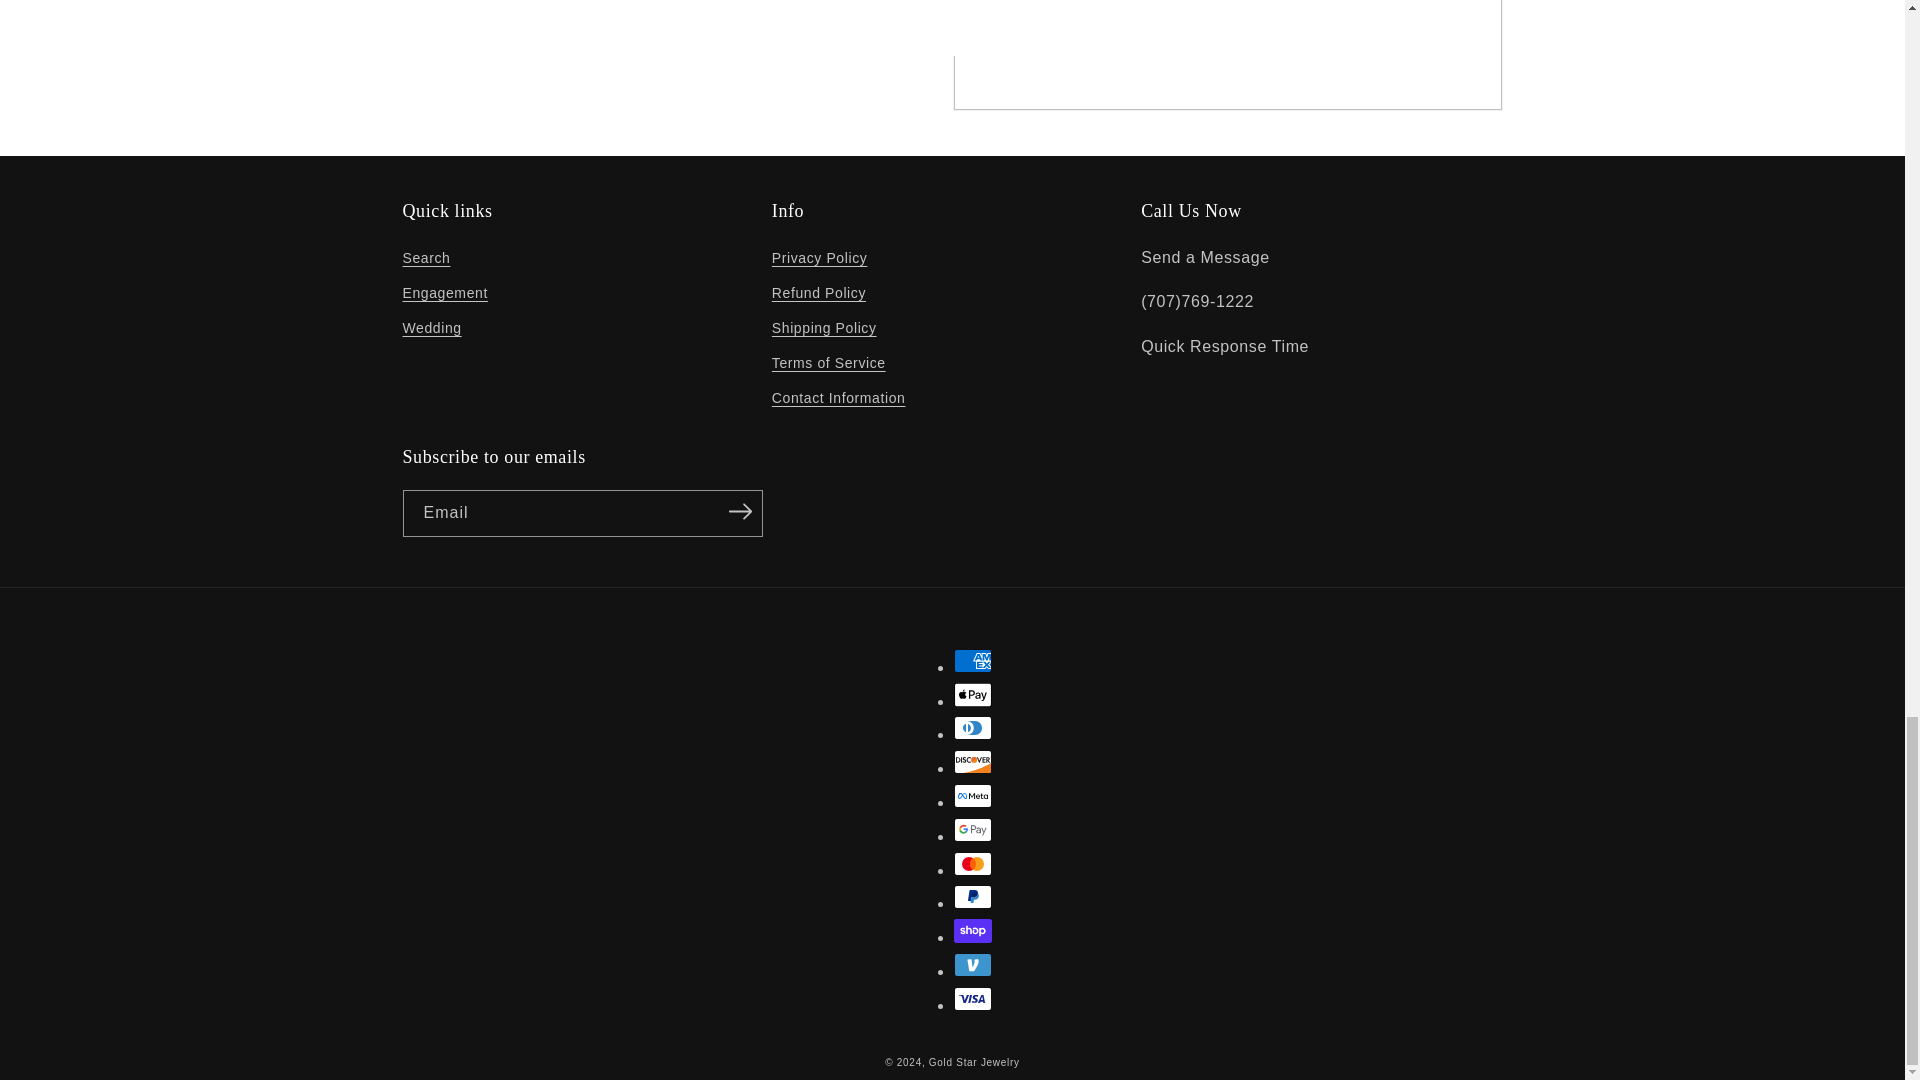  I want to click on Meta Pay, so click(973, 796).